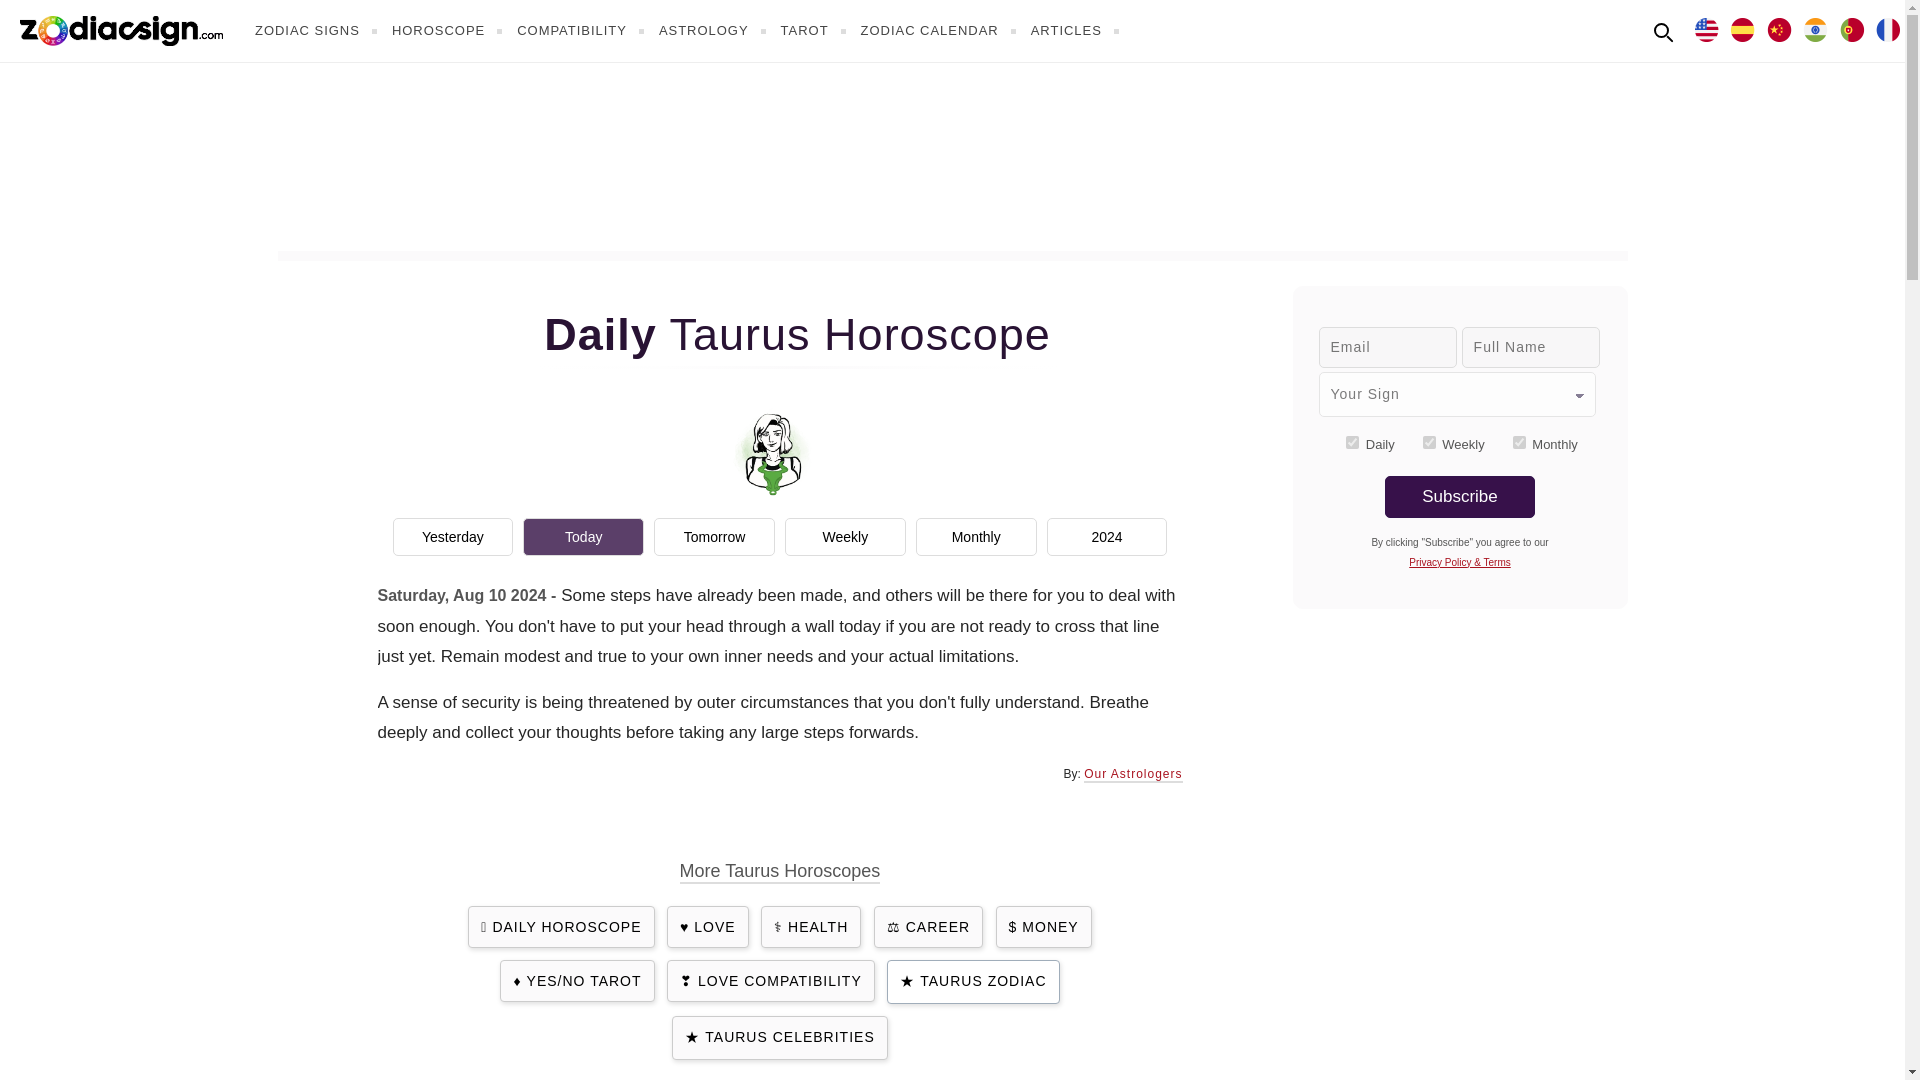  What do you see at coordinates (450, 30) in the screenshot?
I see `HOROSCOPE` at bounding box center [450, 30].